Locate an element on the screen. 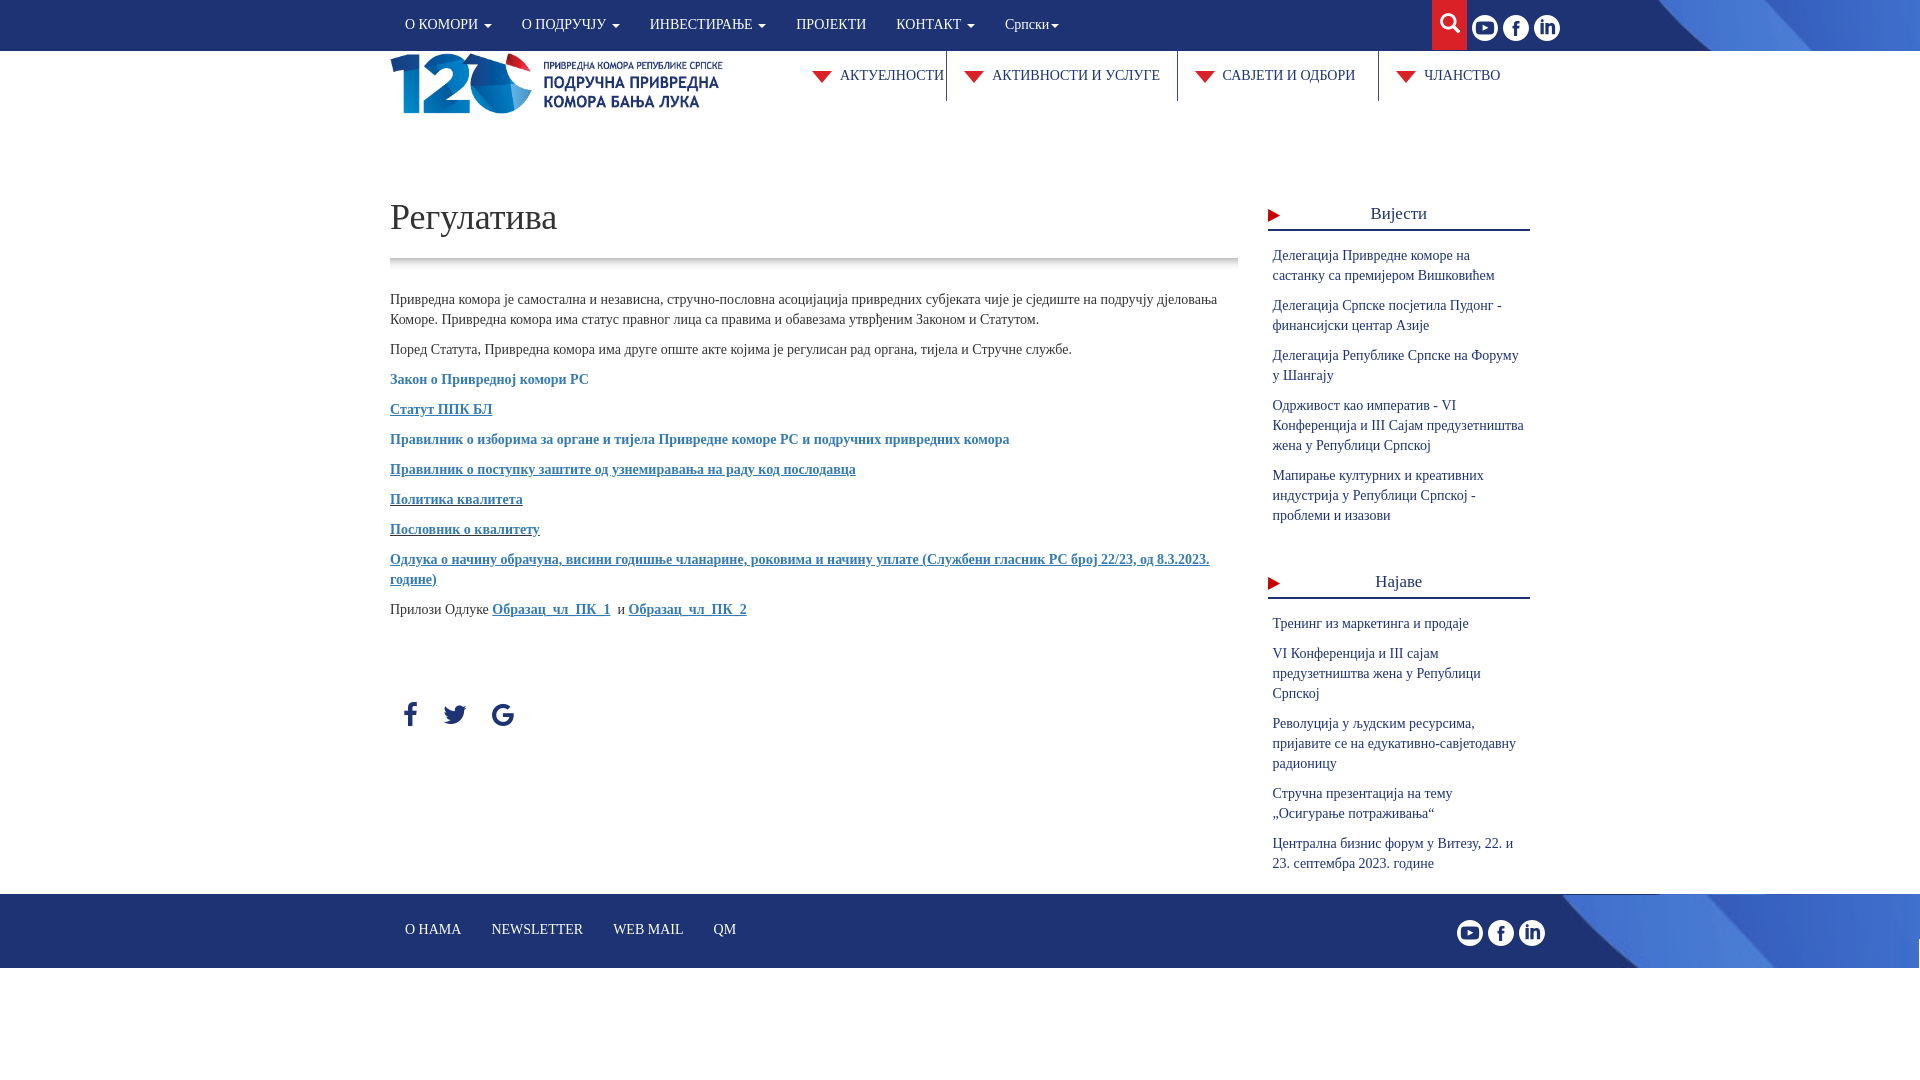 This screenshot has width=1920, height=1080. Share on Facebook is located at coordinates (410, 716).